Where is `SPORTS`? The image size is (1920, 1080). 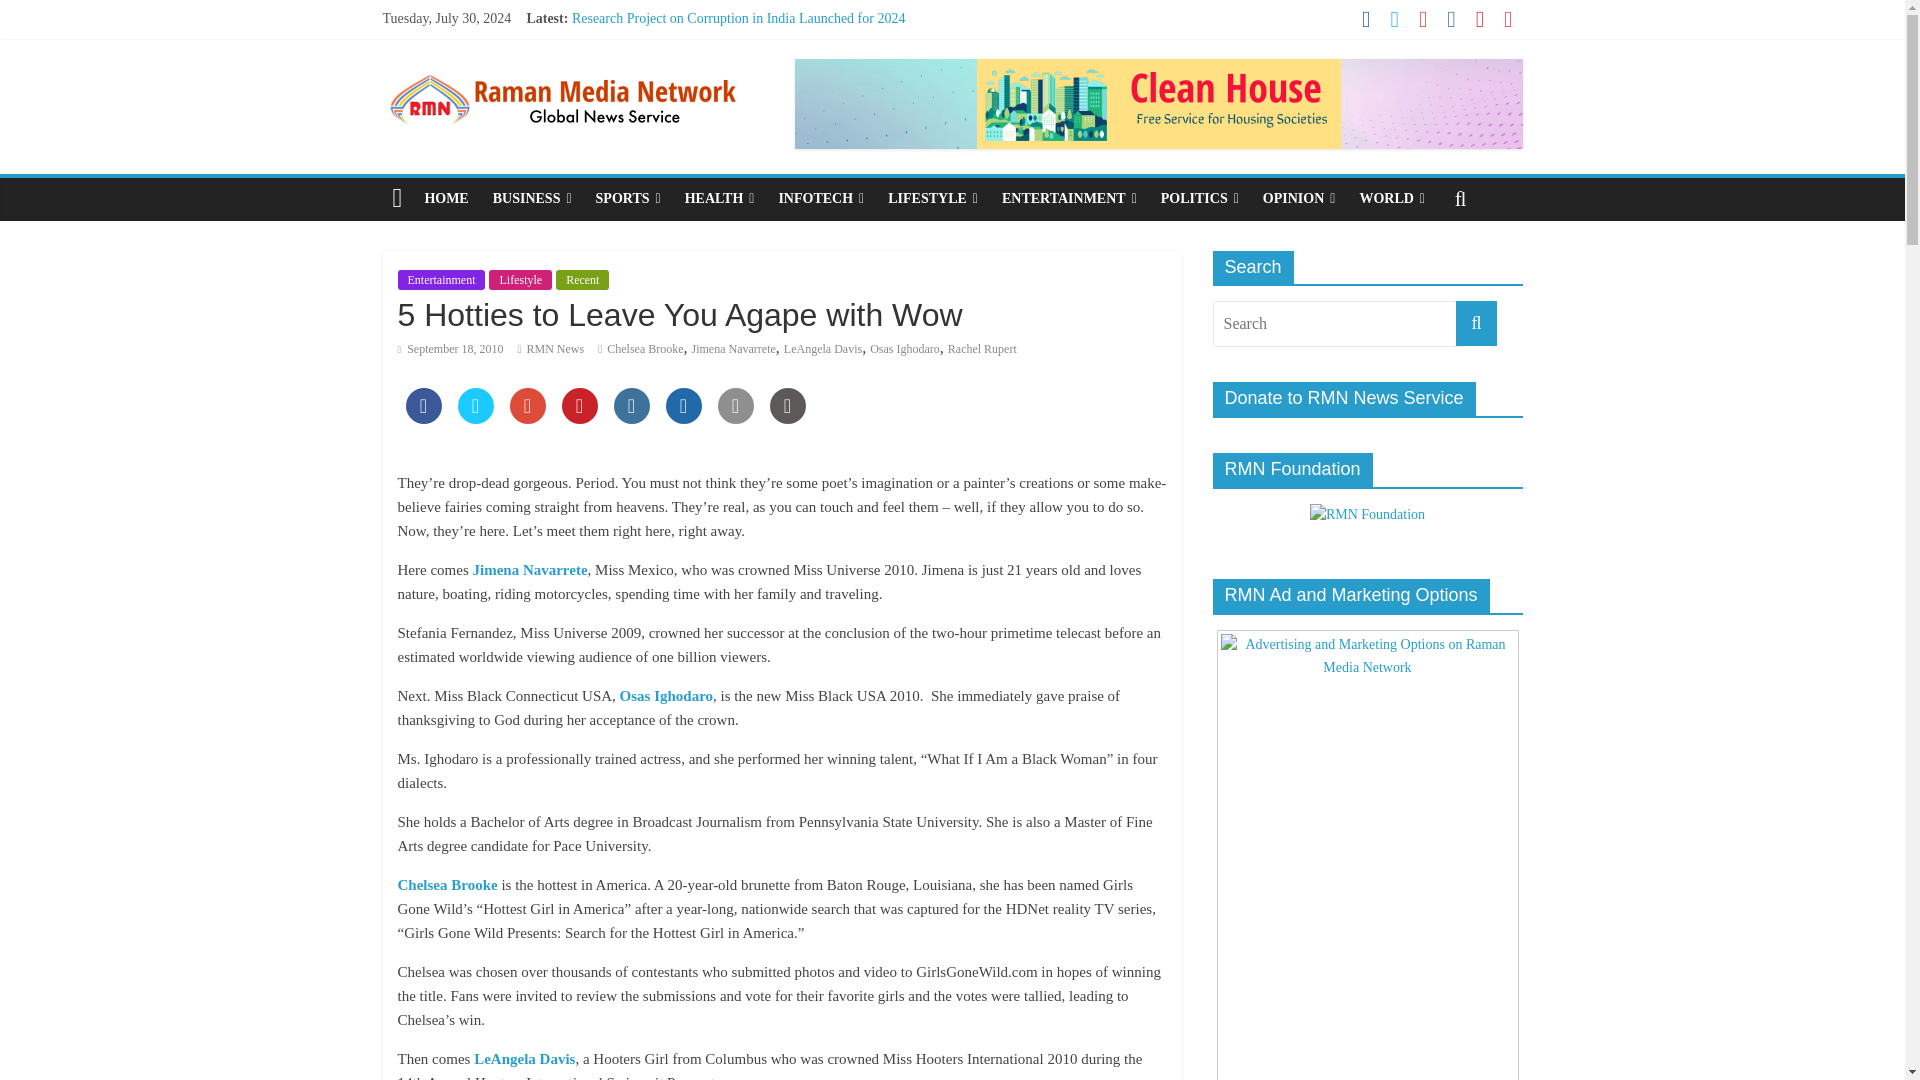 SPORTS is located at coordinates (628, 199).